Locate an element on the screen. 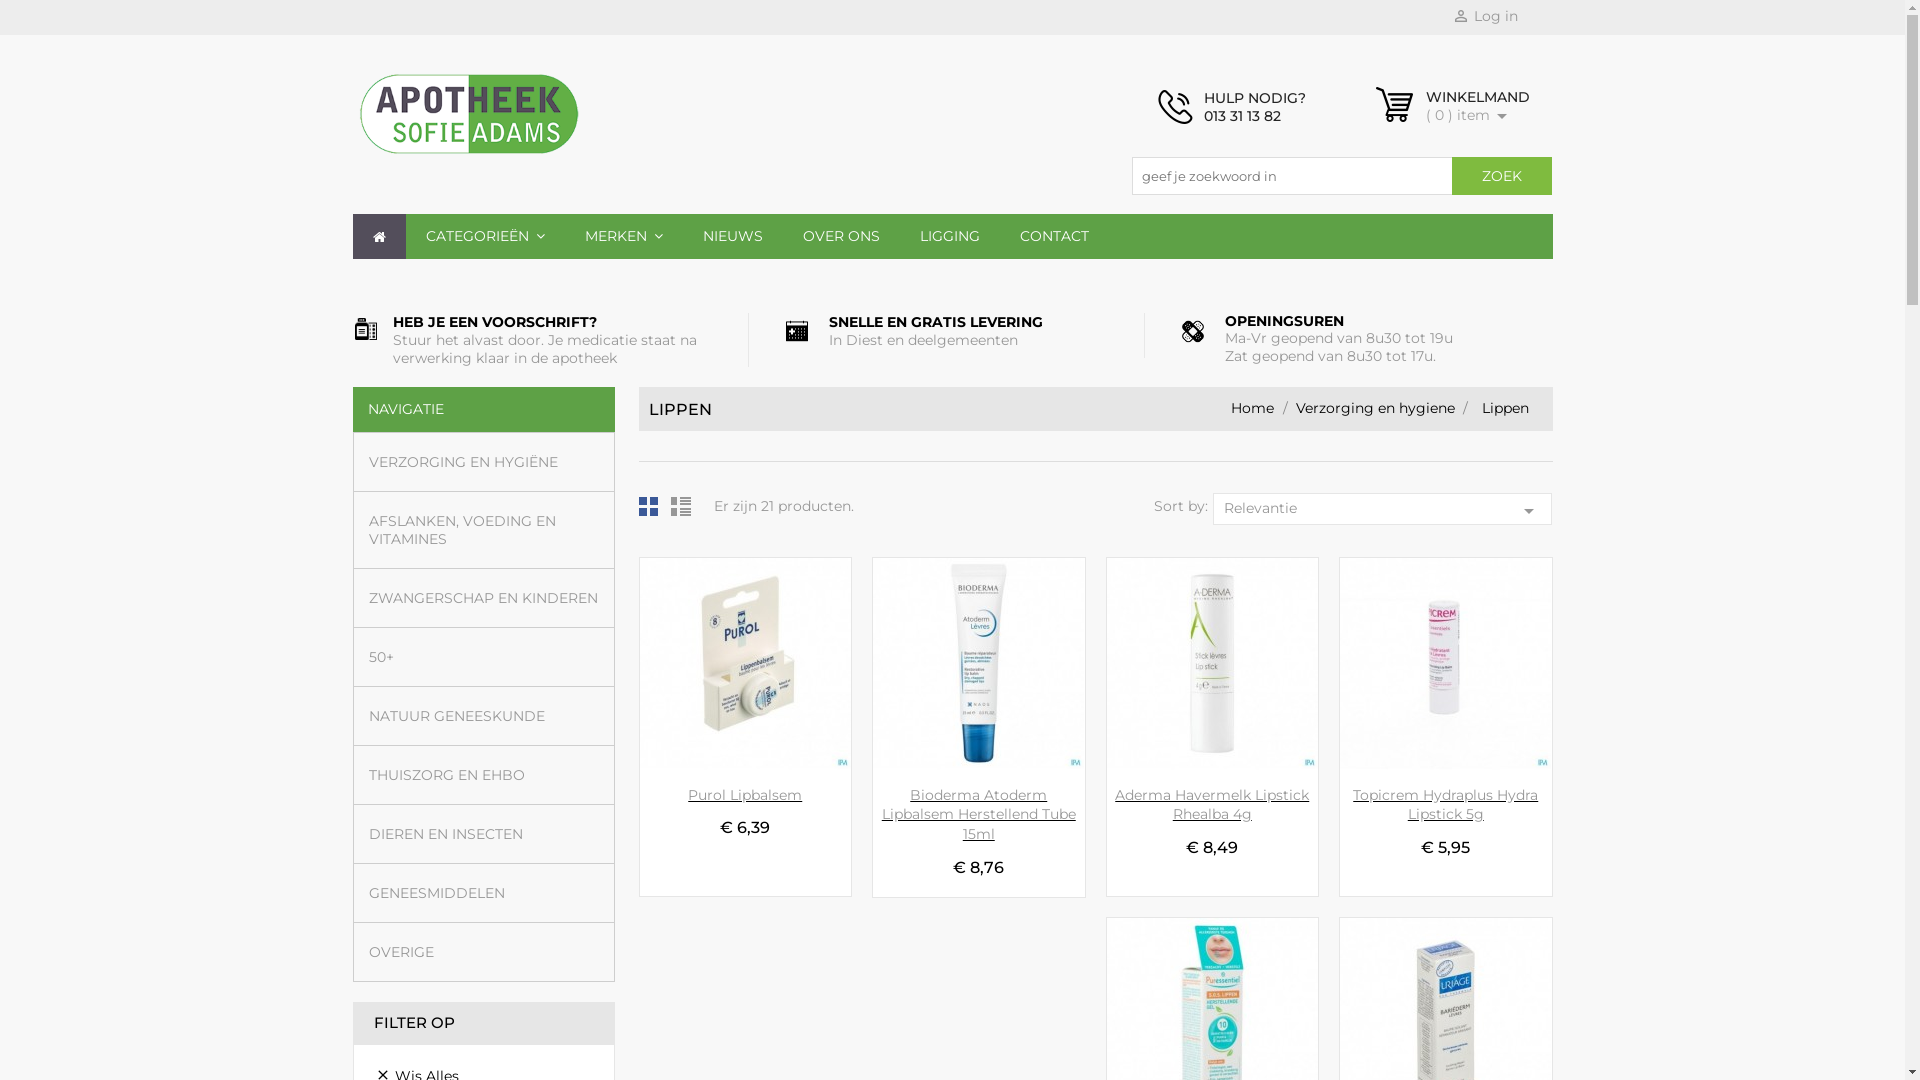 The height and width of the screenshot is (1080, 1920). 50+ is located at coordinates (484, 656).